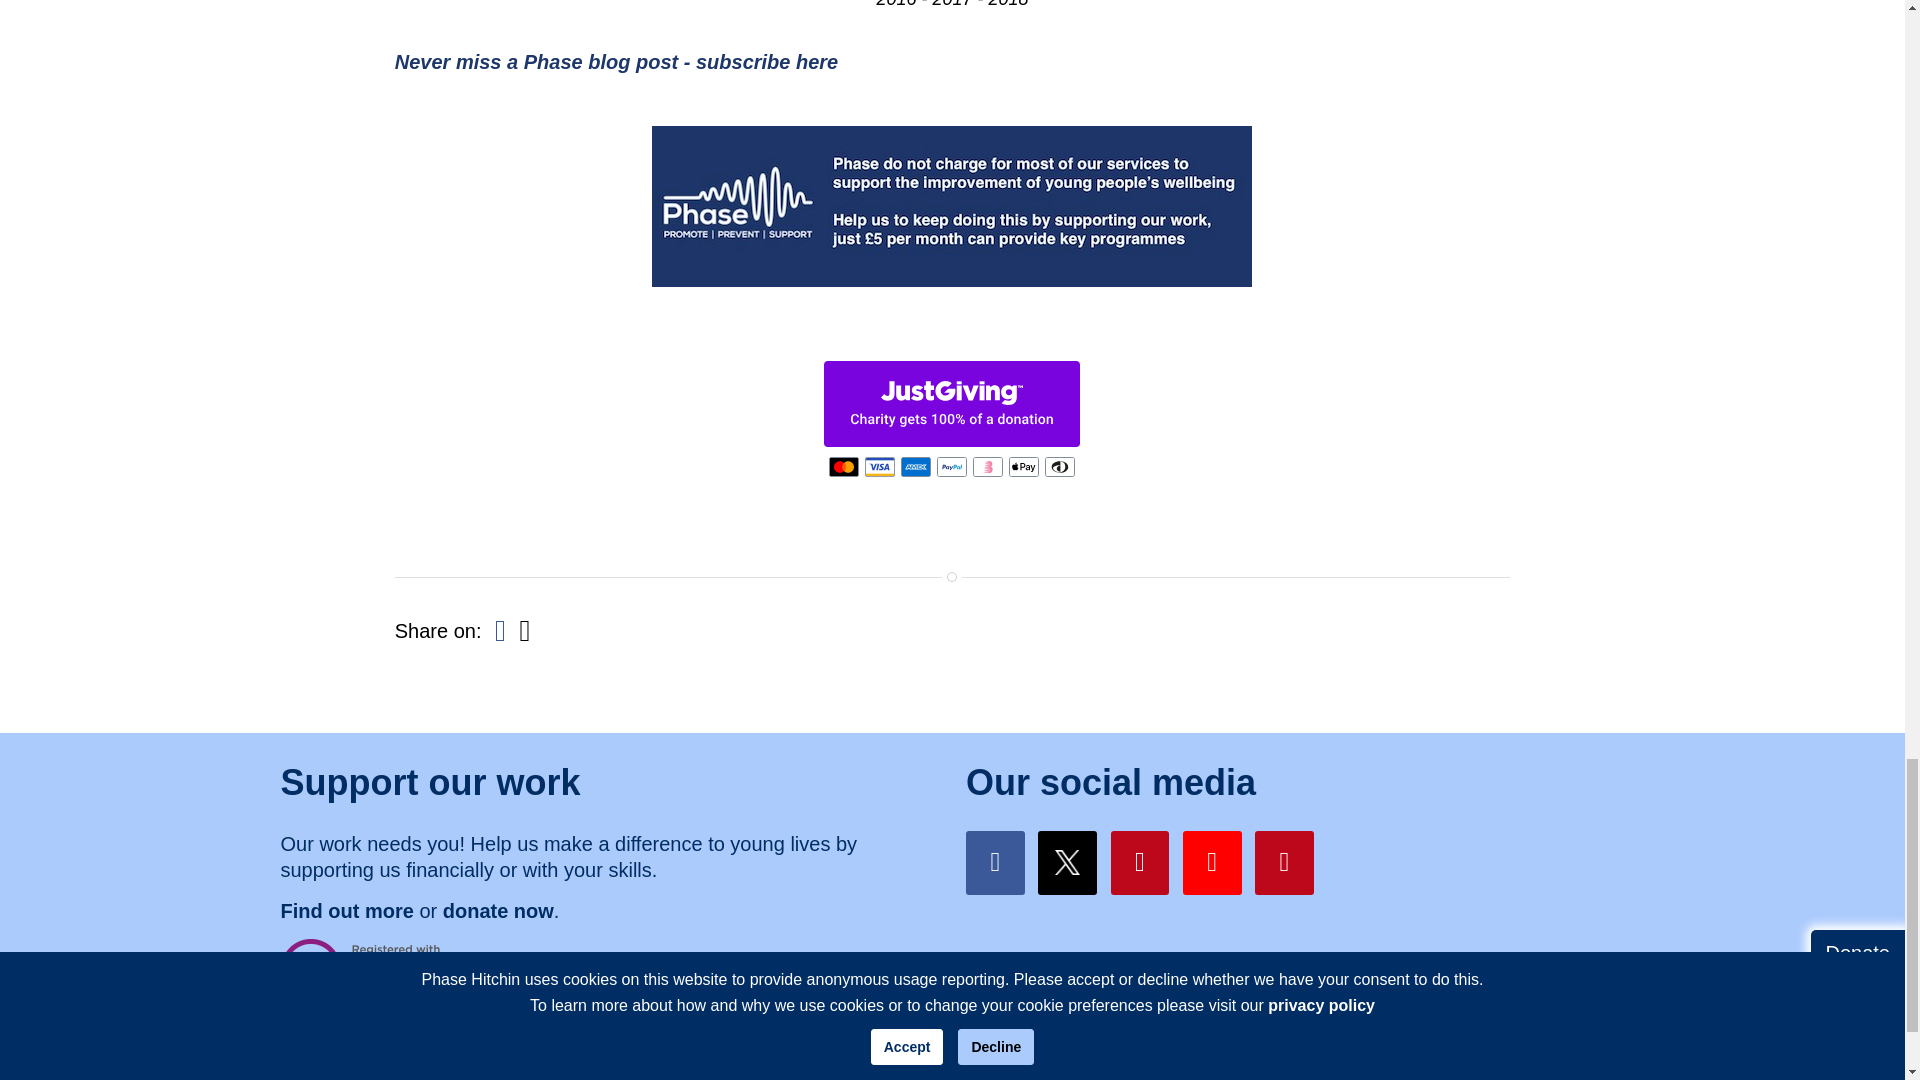 This screenshot has width=1920, height=1080. I want to click on Find out more, so click(346, 910).